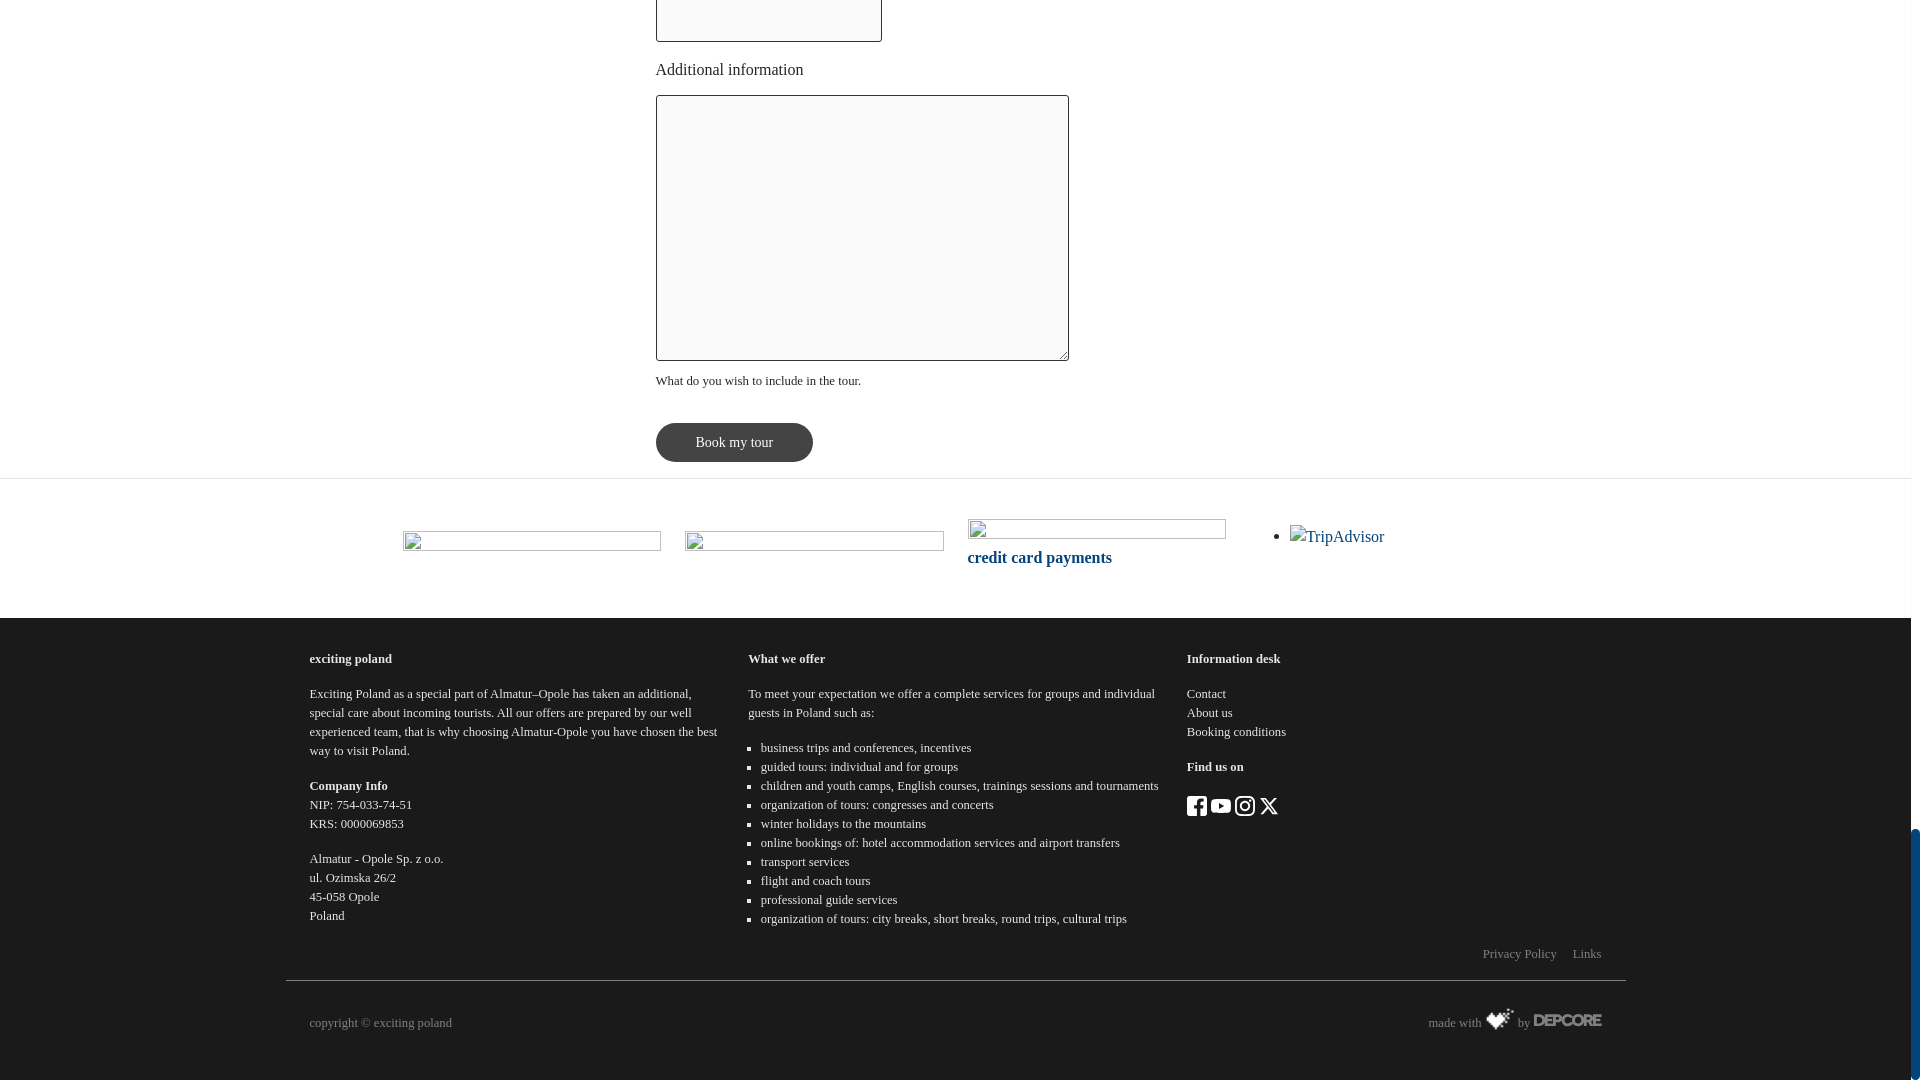 This screenshot has width=1920, height=1080. I want to click on Contact, so click(1206, 693).